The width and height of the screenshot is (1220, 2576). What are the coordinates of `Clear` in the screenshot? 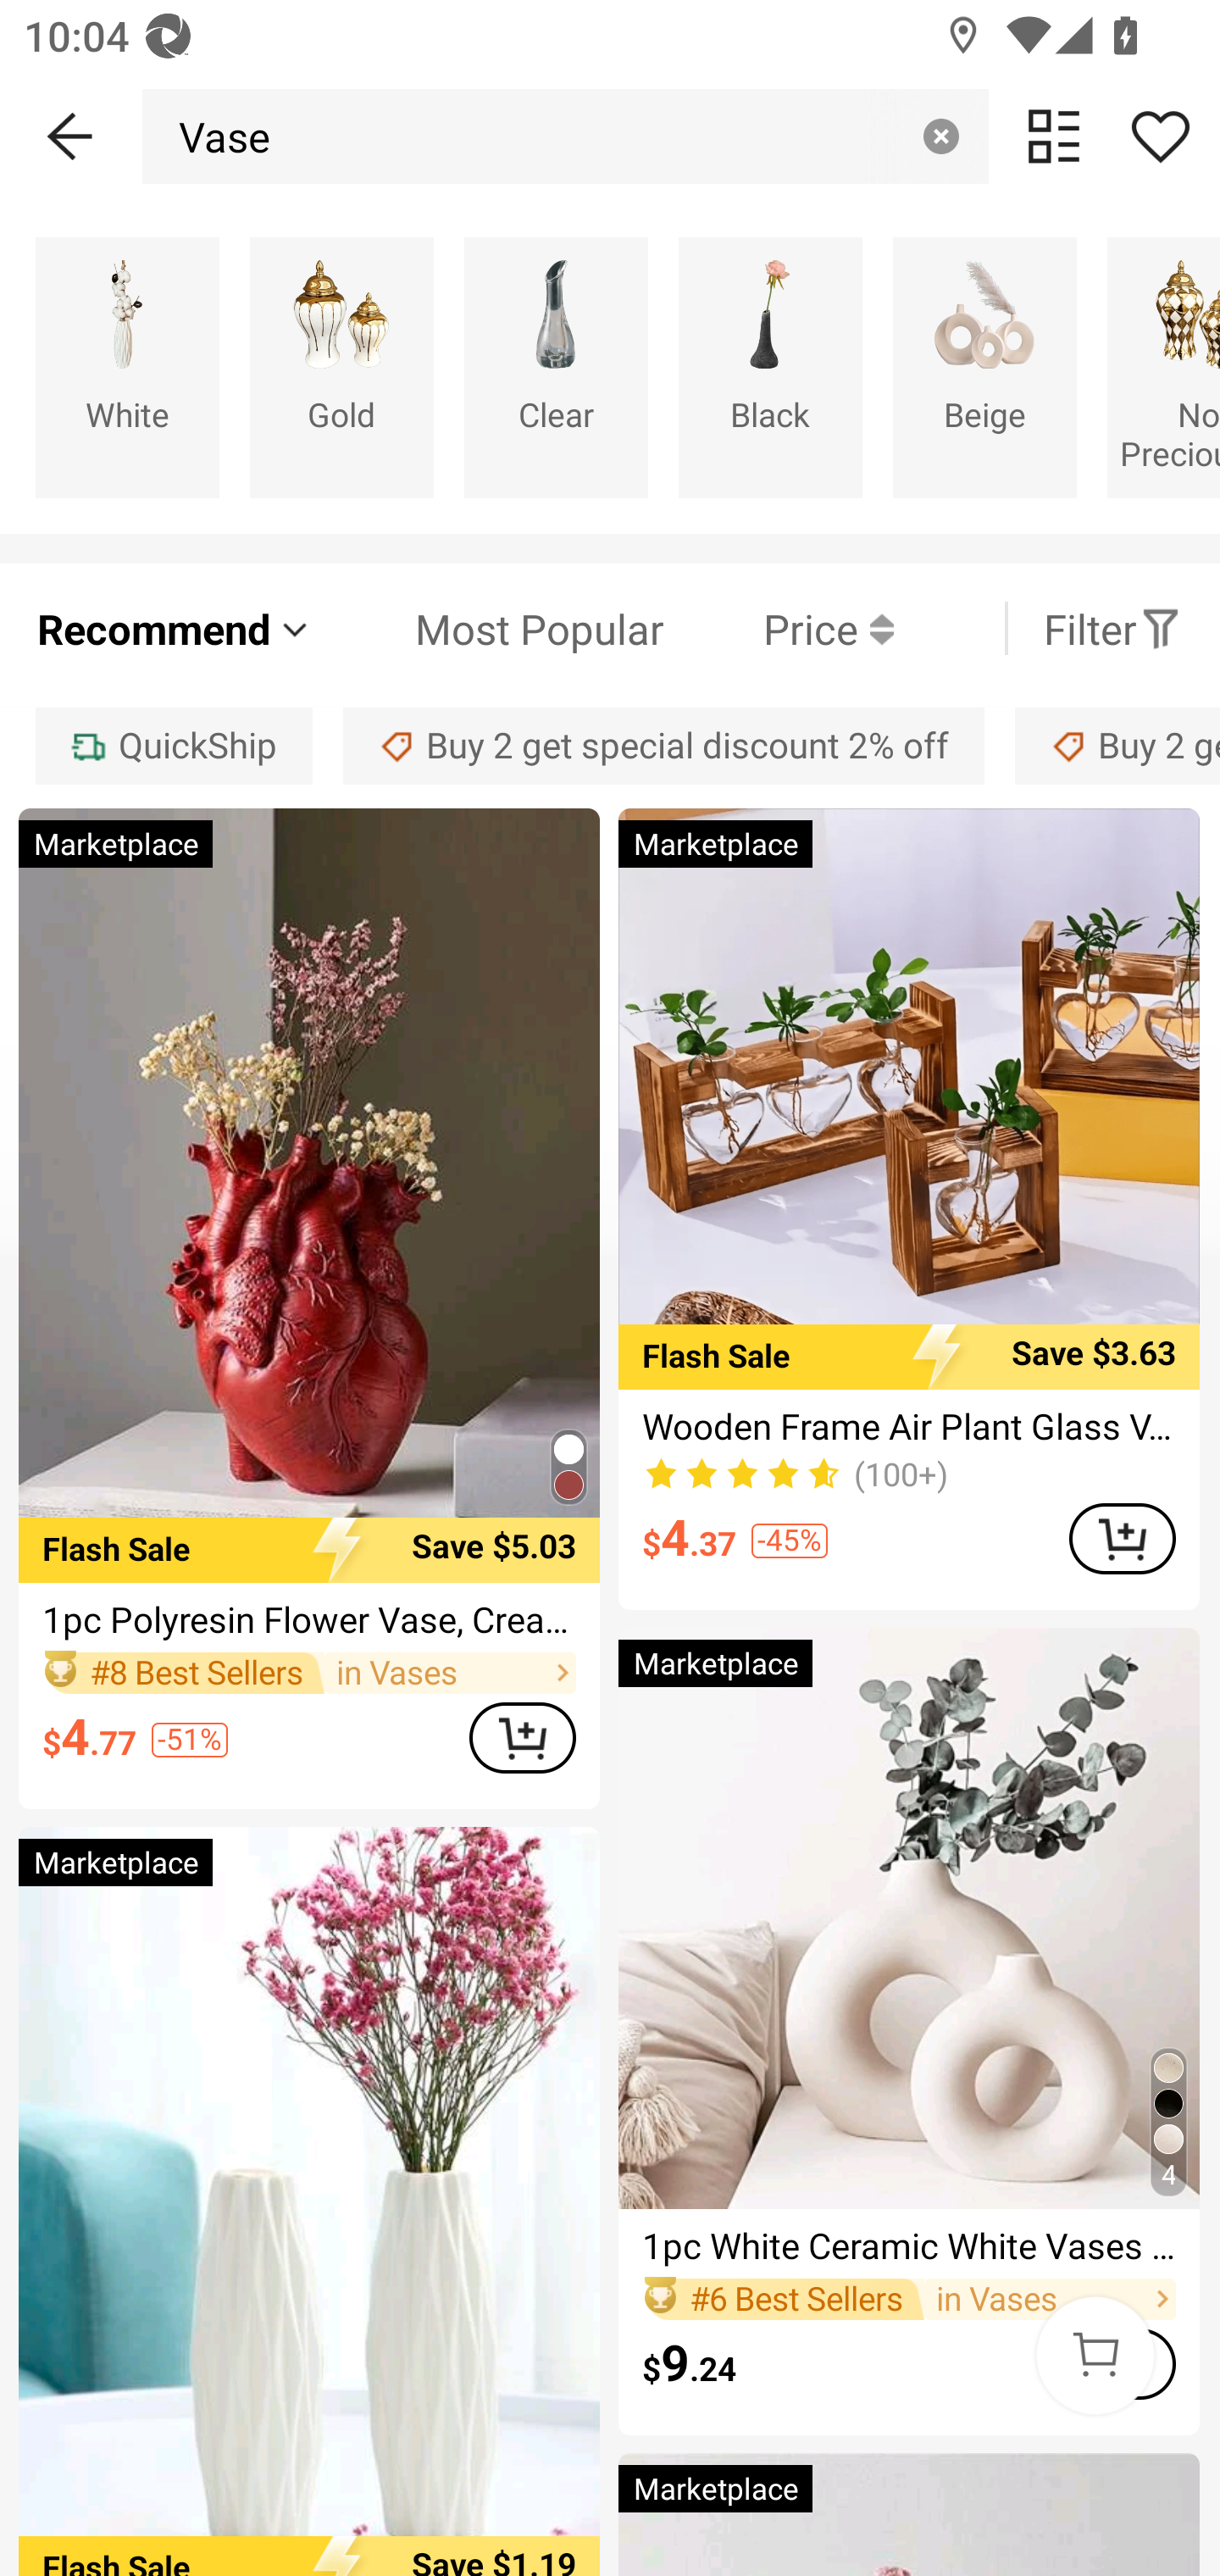 It's located at (556, 366).